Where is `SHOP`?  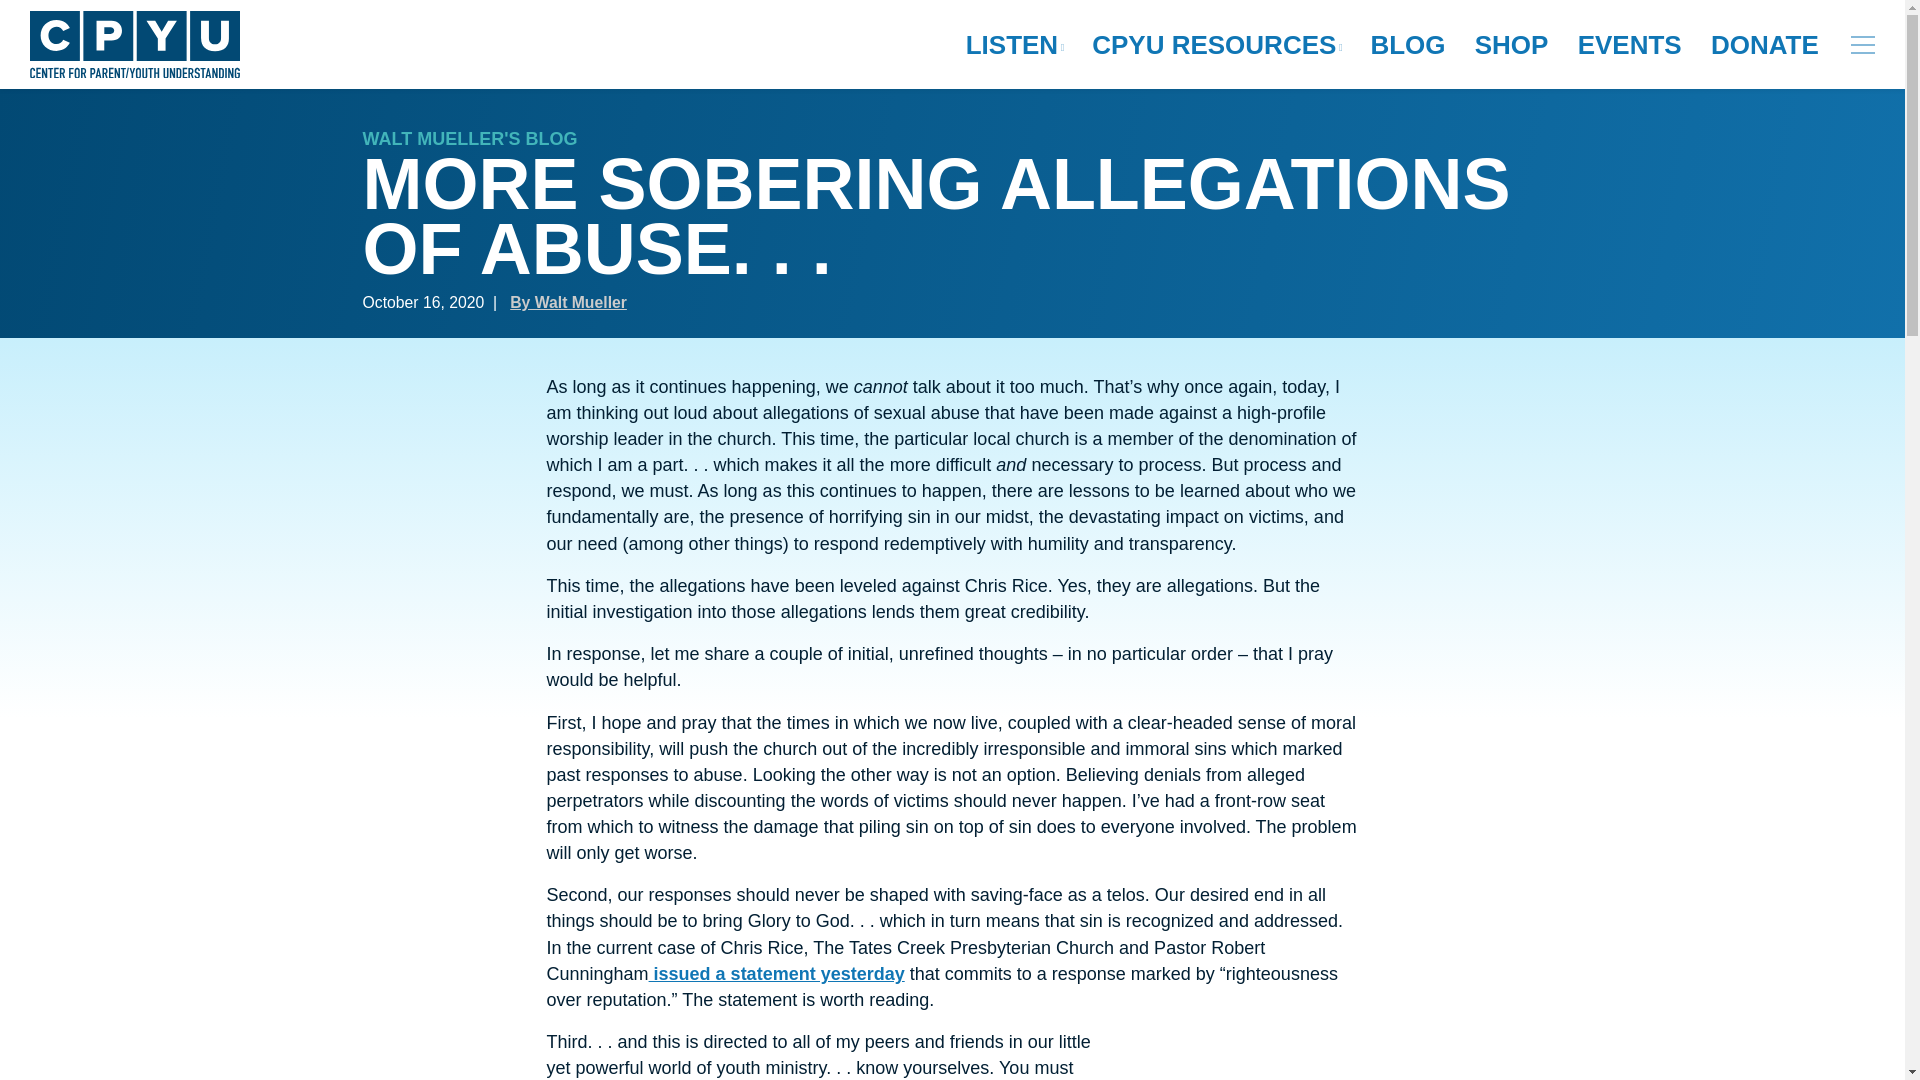 SHOP is located at coordinates (1512, 45).